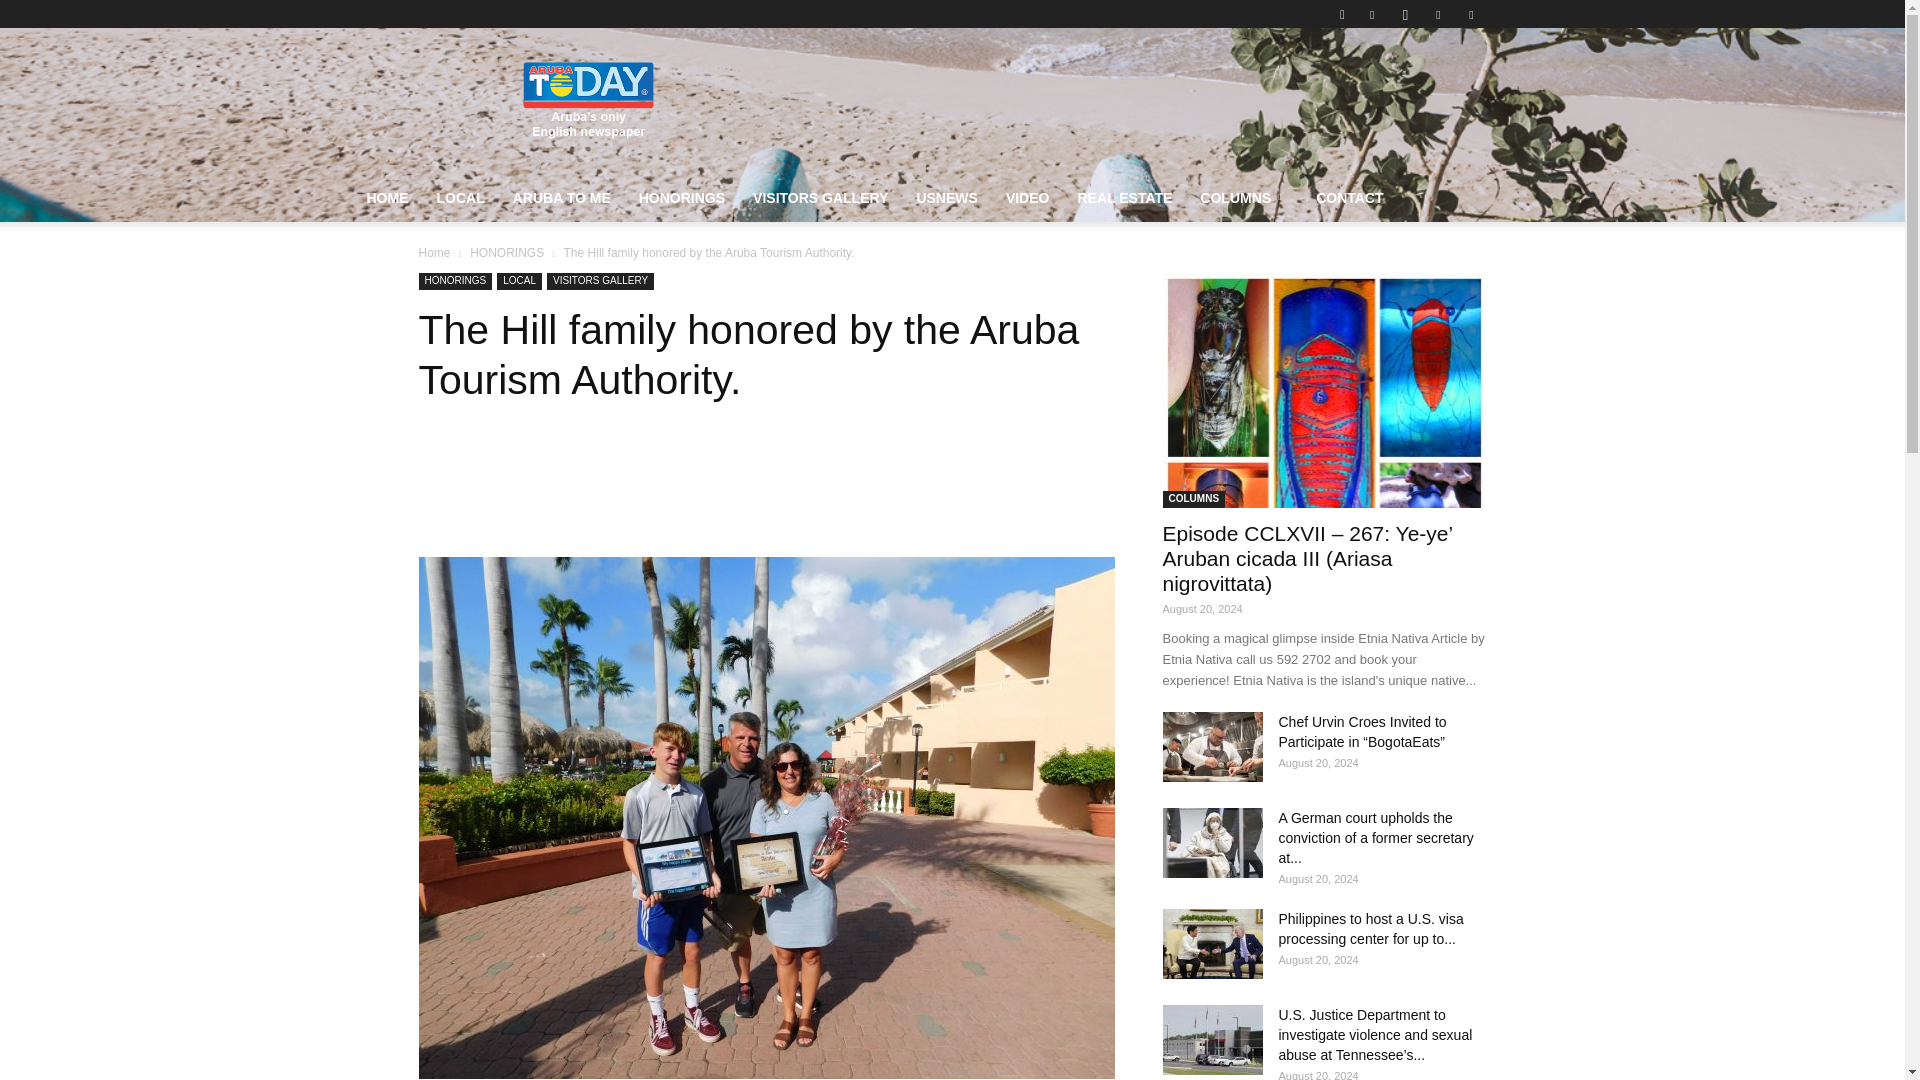  What do you see at coordinates (506, 253) in the screenshot?
I see `View all posts in HONORINGS` at bounding box center [506, 253].